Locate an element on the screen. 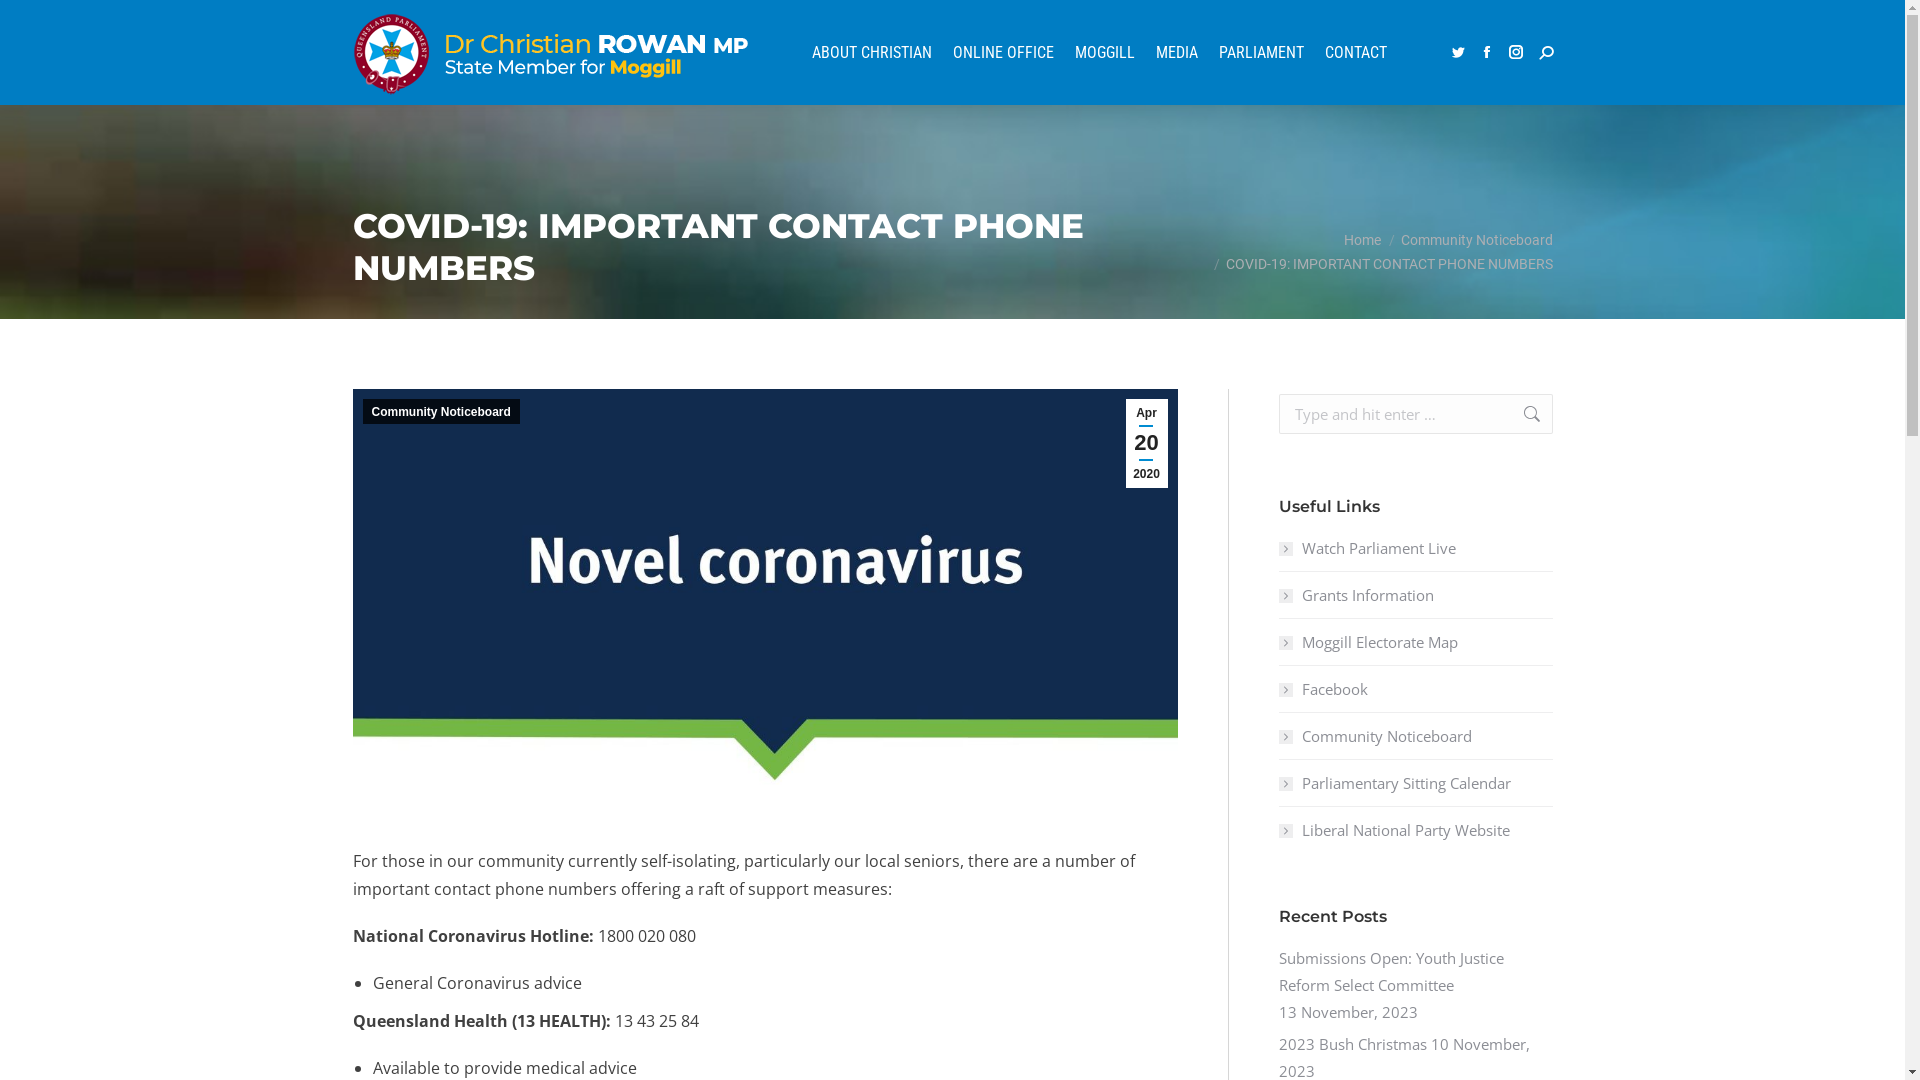  CONTACT is located at coordinates (1354, 52).